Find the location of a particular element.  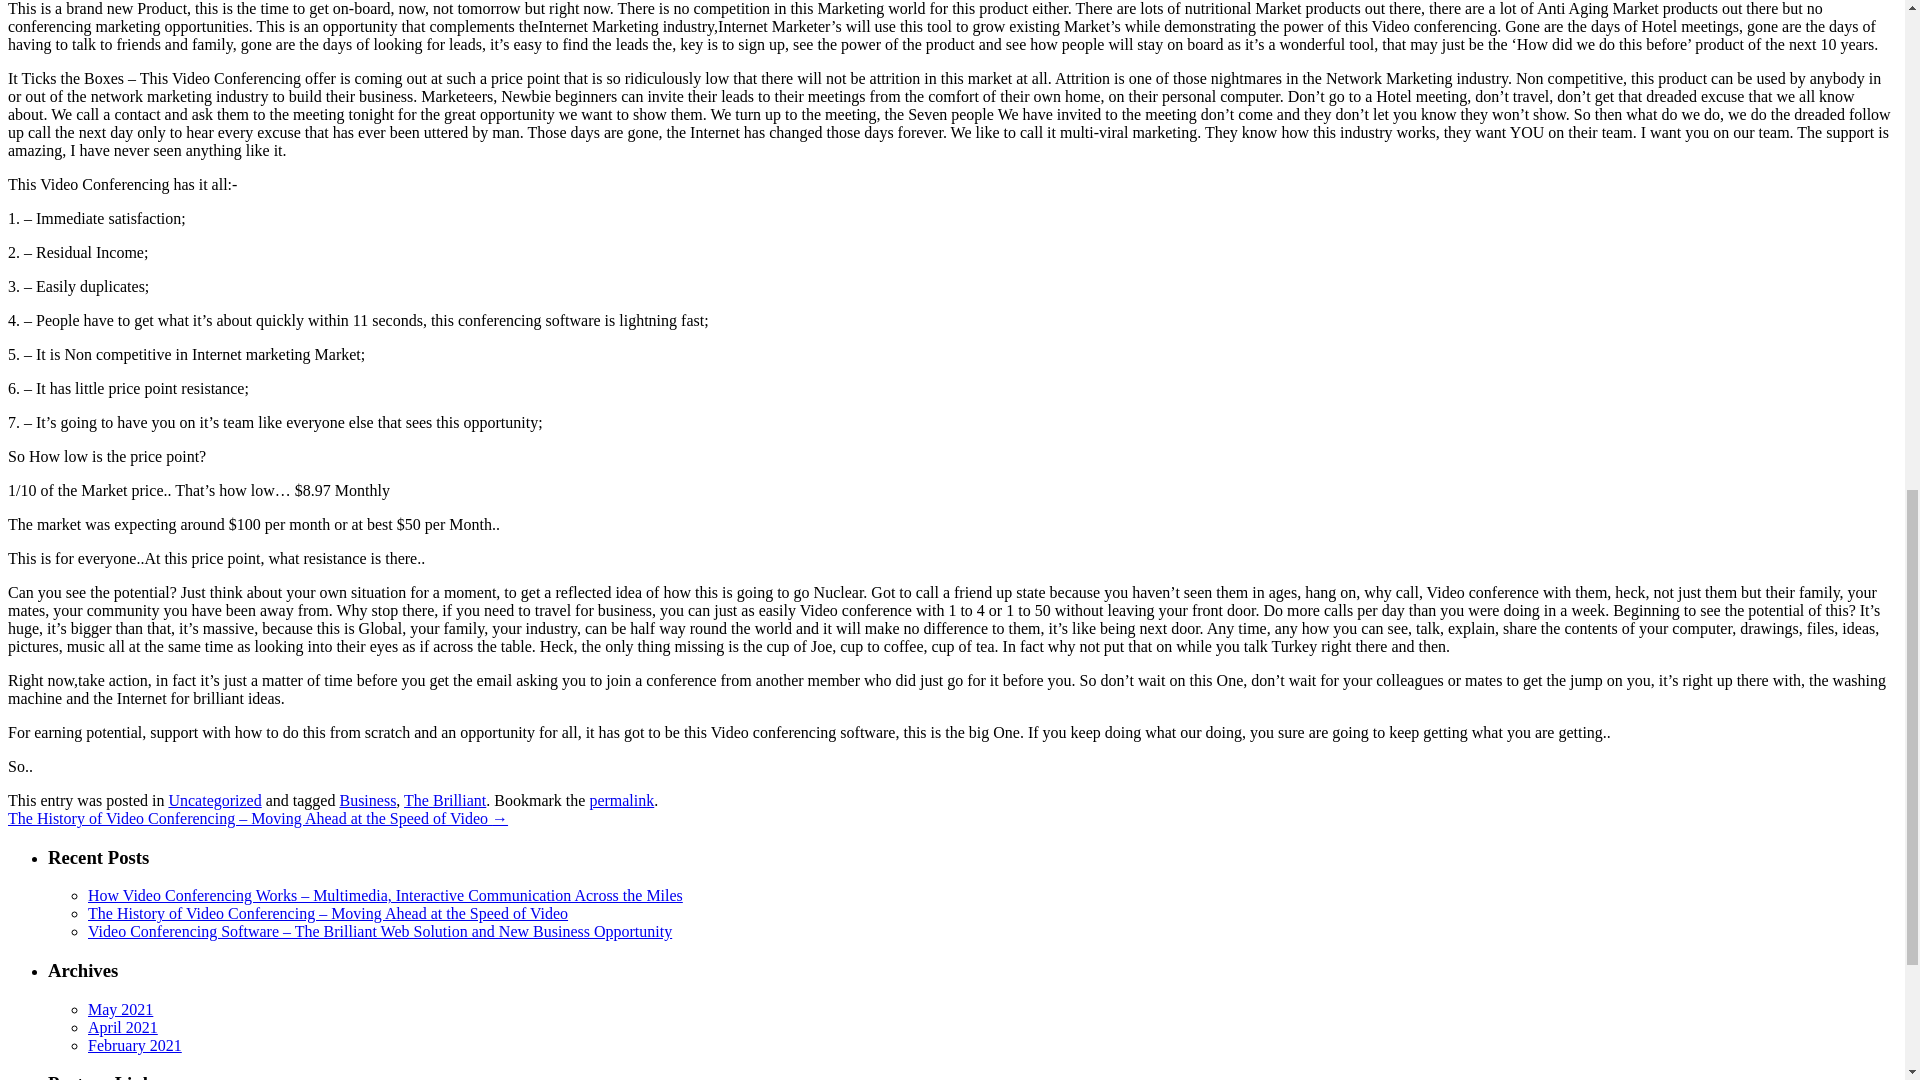

Business is located at coordinates (367, 800).